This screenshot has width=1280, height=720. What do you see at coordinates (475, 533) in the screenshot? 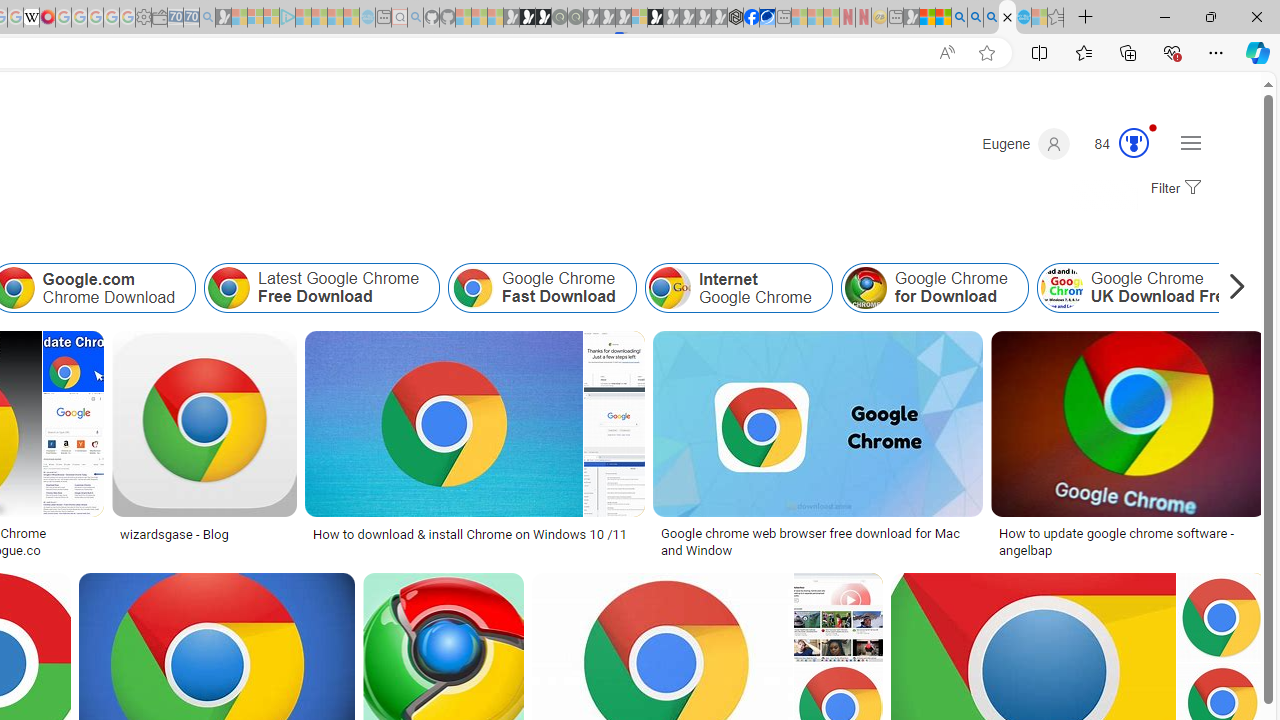
I see `How to download & install Chrome on Windows 10 /11` at bounding box center [475, 533].